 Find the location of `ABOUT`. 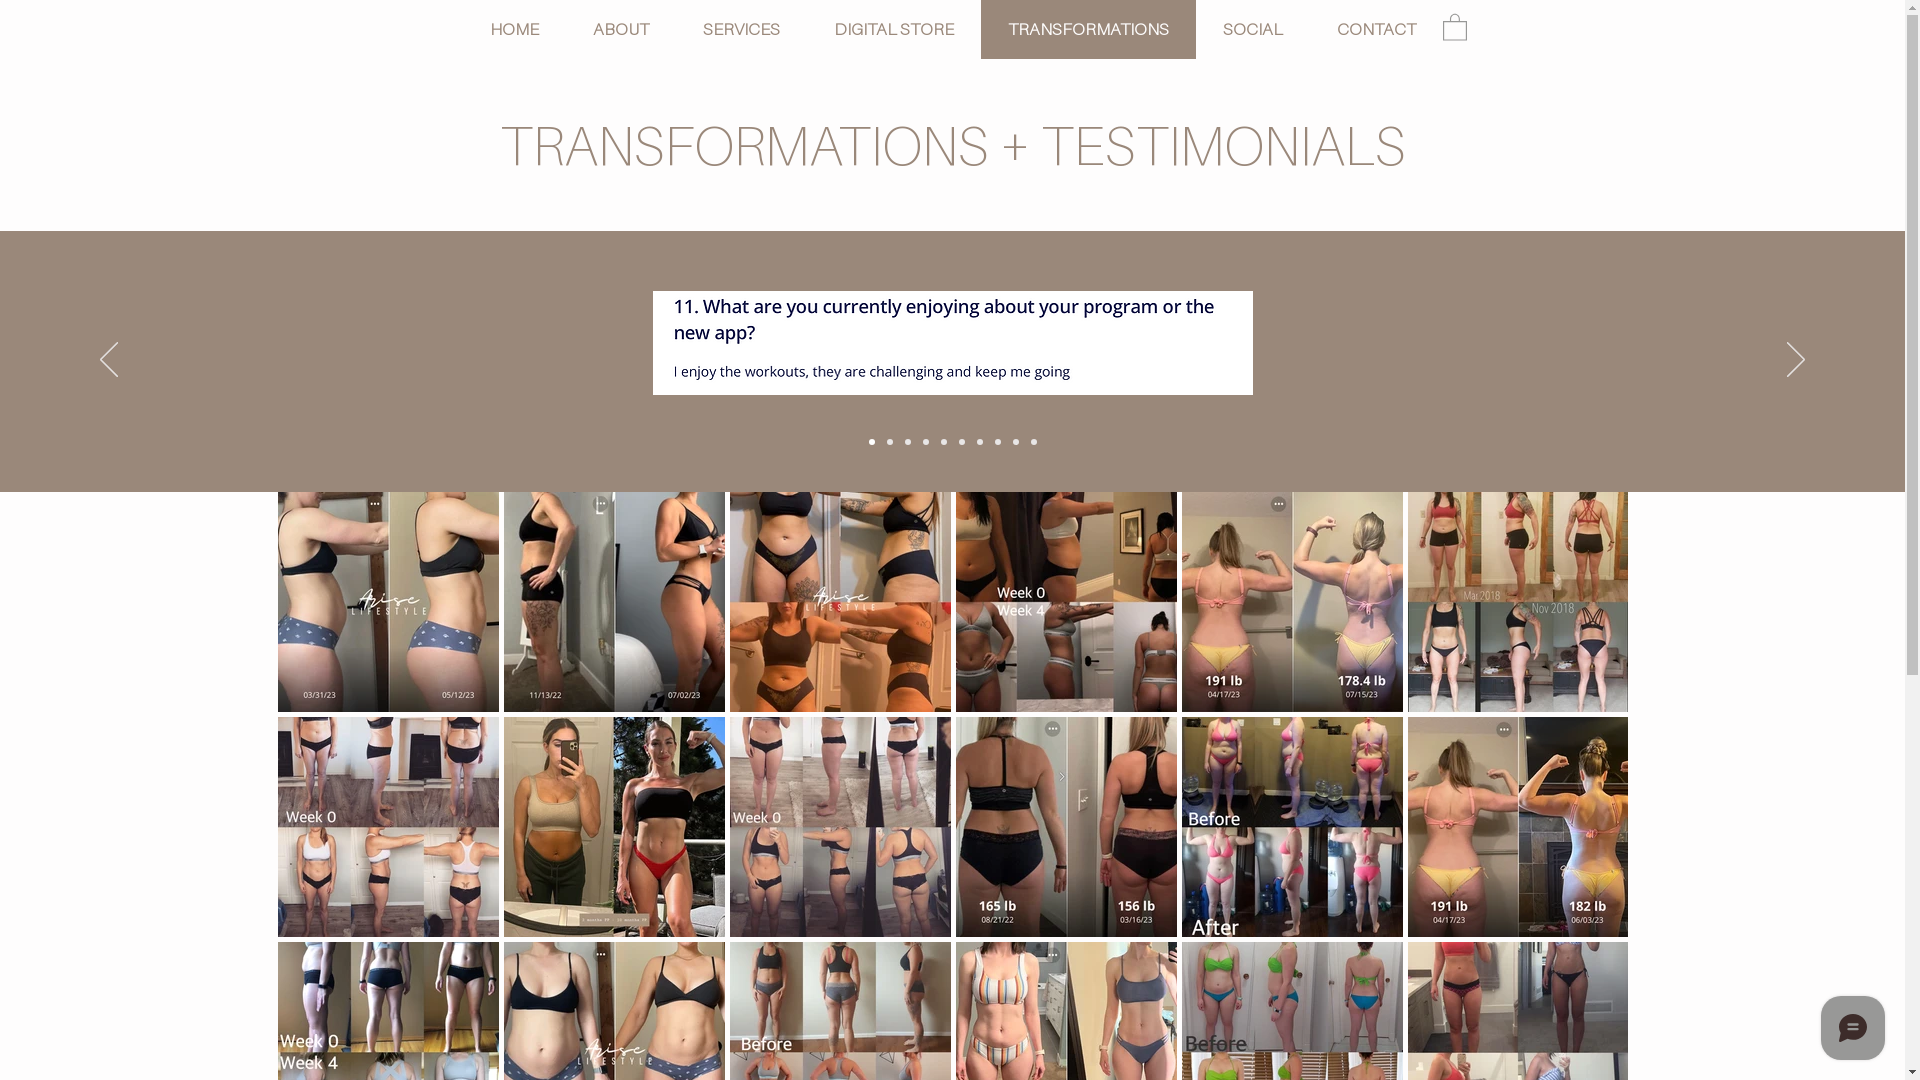

ABOUT is located at coordinates (621, 30).